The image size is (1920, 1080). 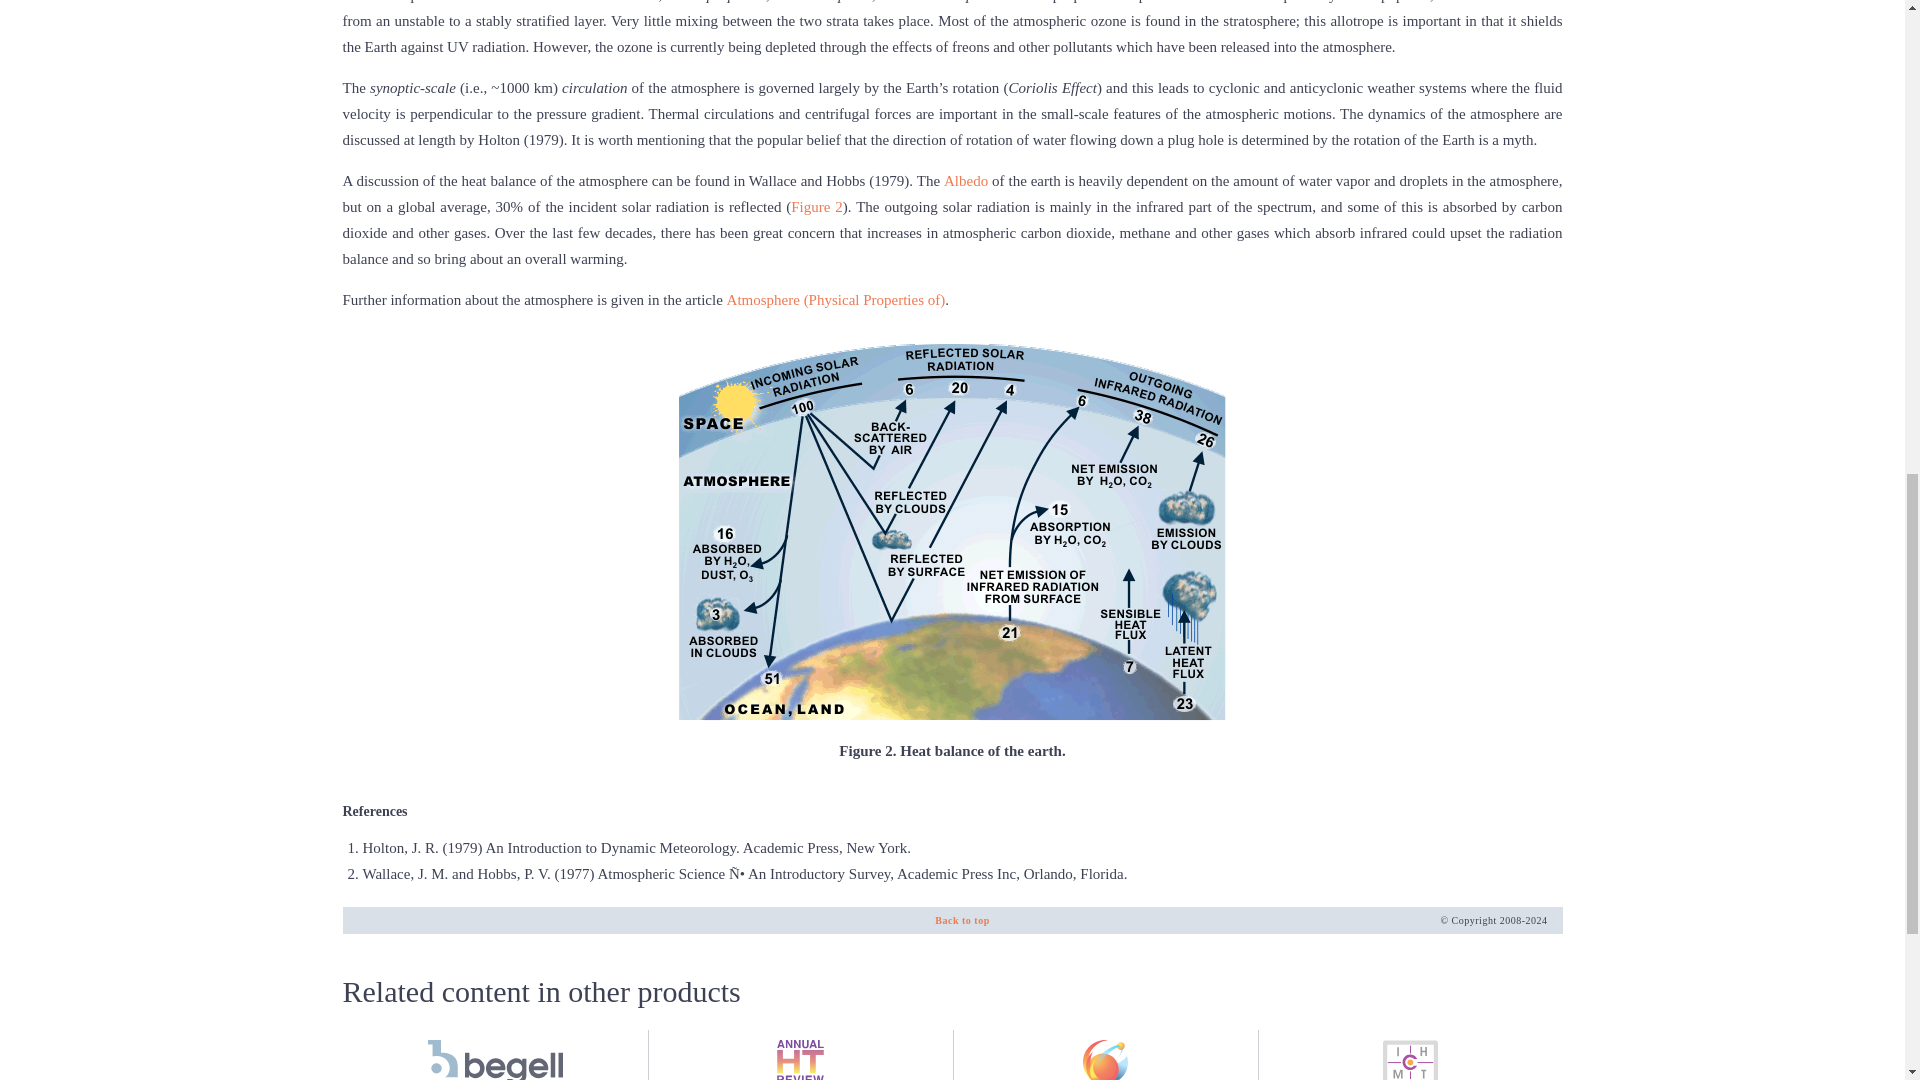 I want to click on Albedo, so click(x=1104, y=1055).